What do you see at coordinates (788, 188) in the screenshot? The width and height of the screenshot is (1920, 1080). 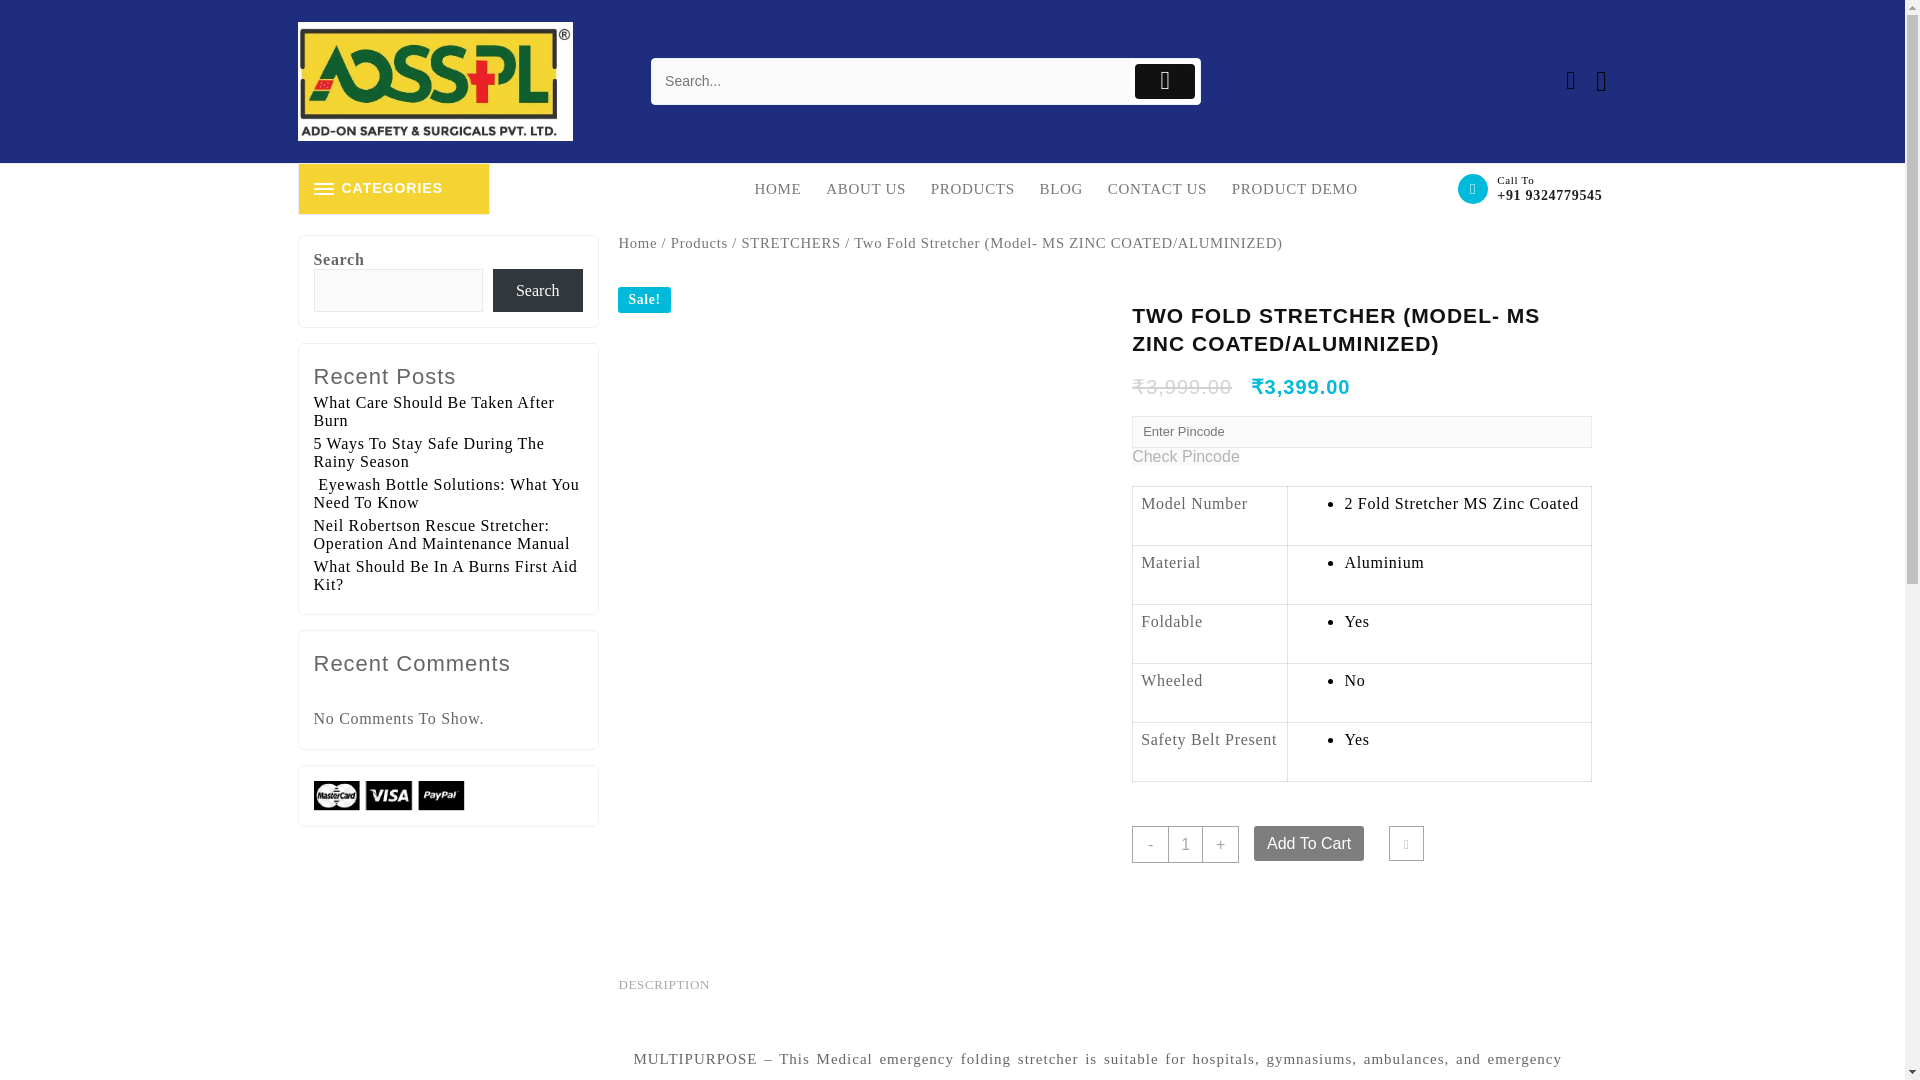 I see `HOME` at bounding box center [788, 188].